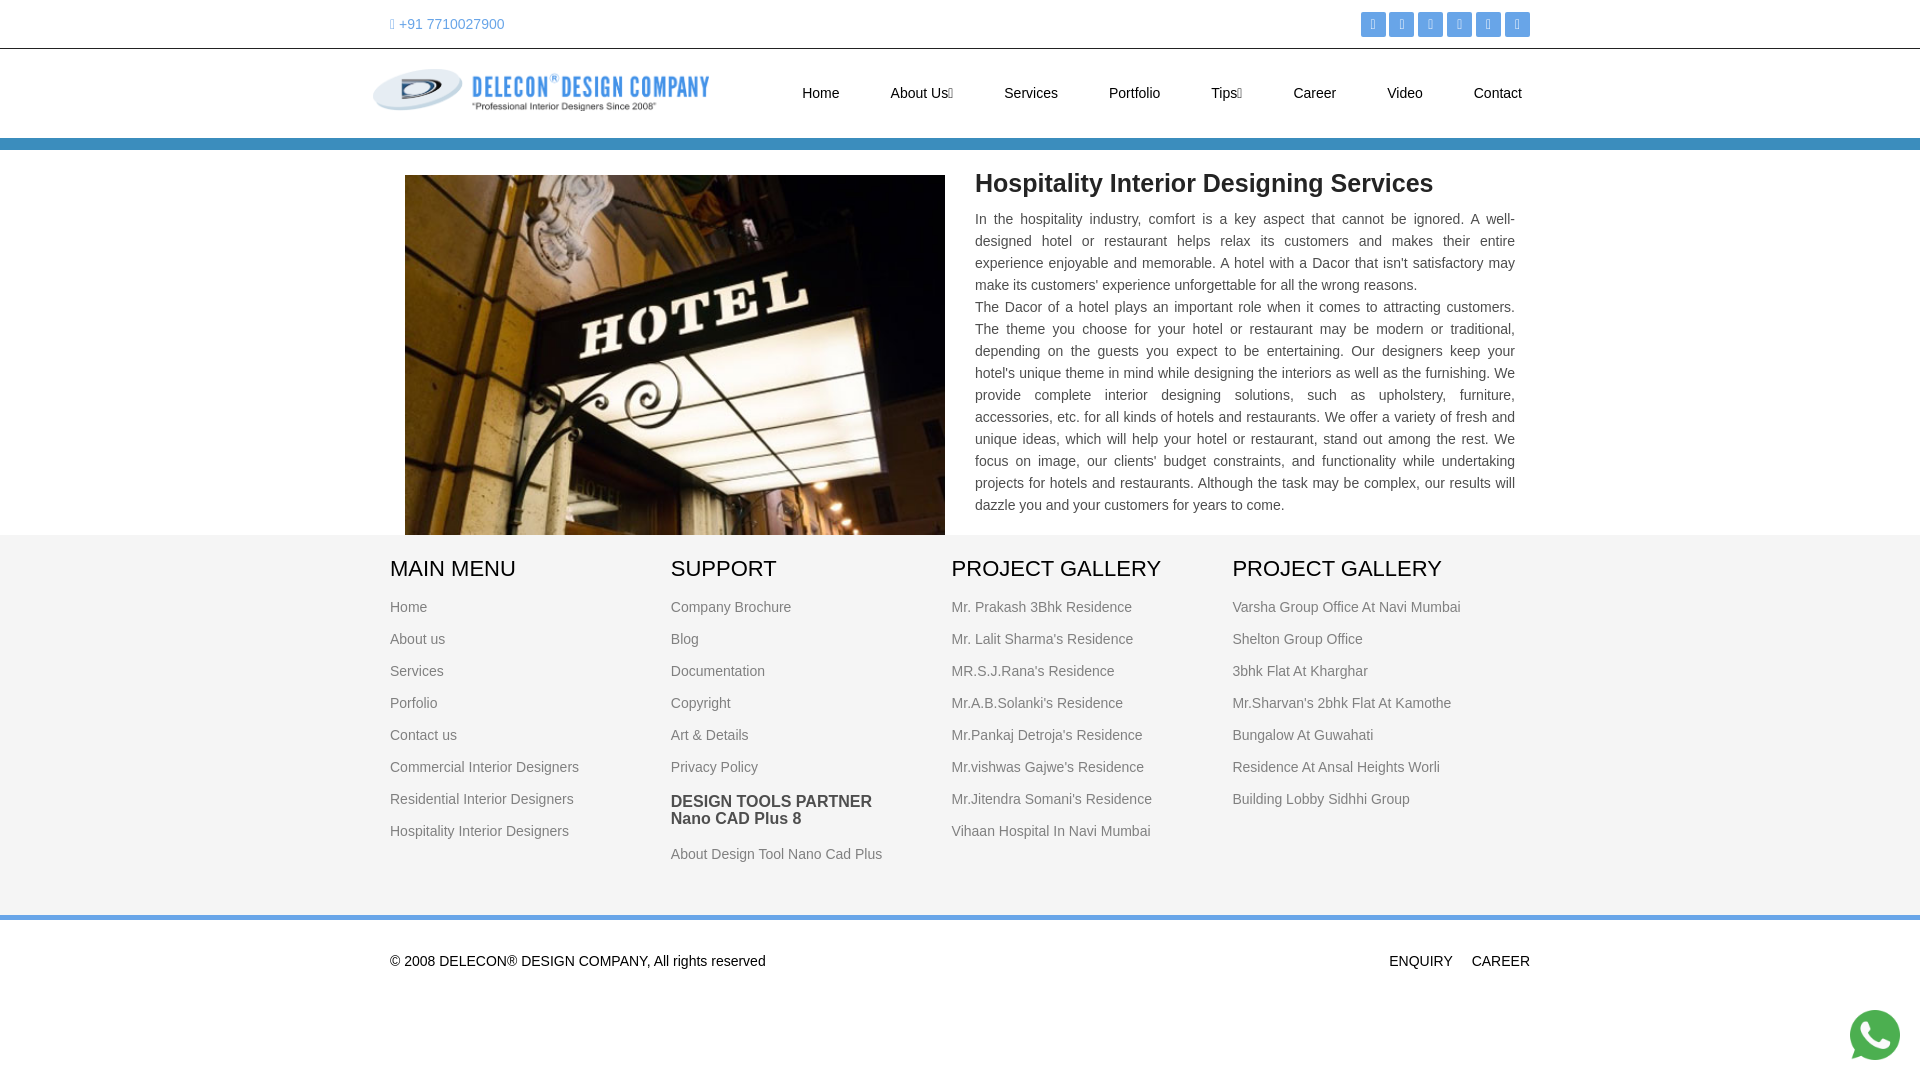  What do you see at coordinates (1226, 92) in the screenshot?
I see `Tips` at bounding box center [1226, 92].